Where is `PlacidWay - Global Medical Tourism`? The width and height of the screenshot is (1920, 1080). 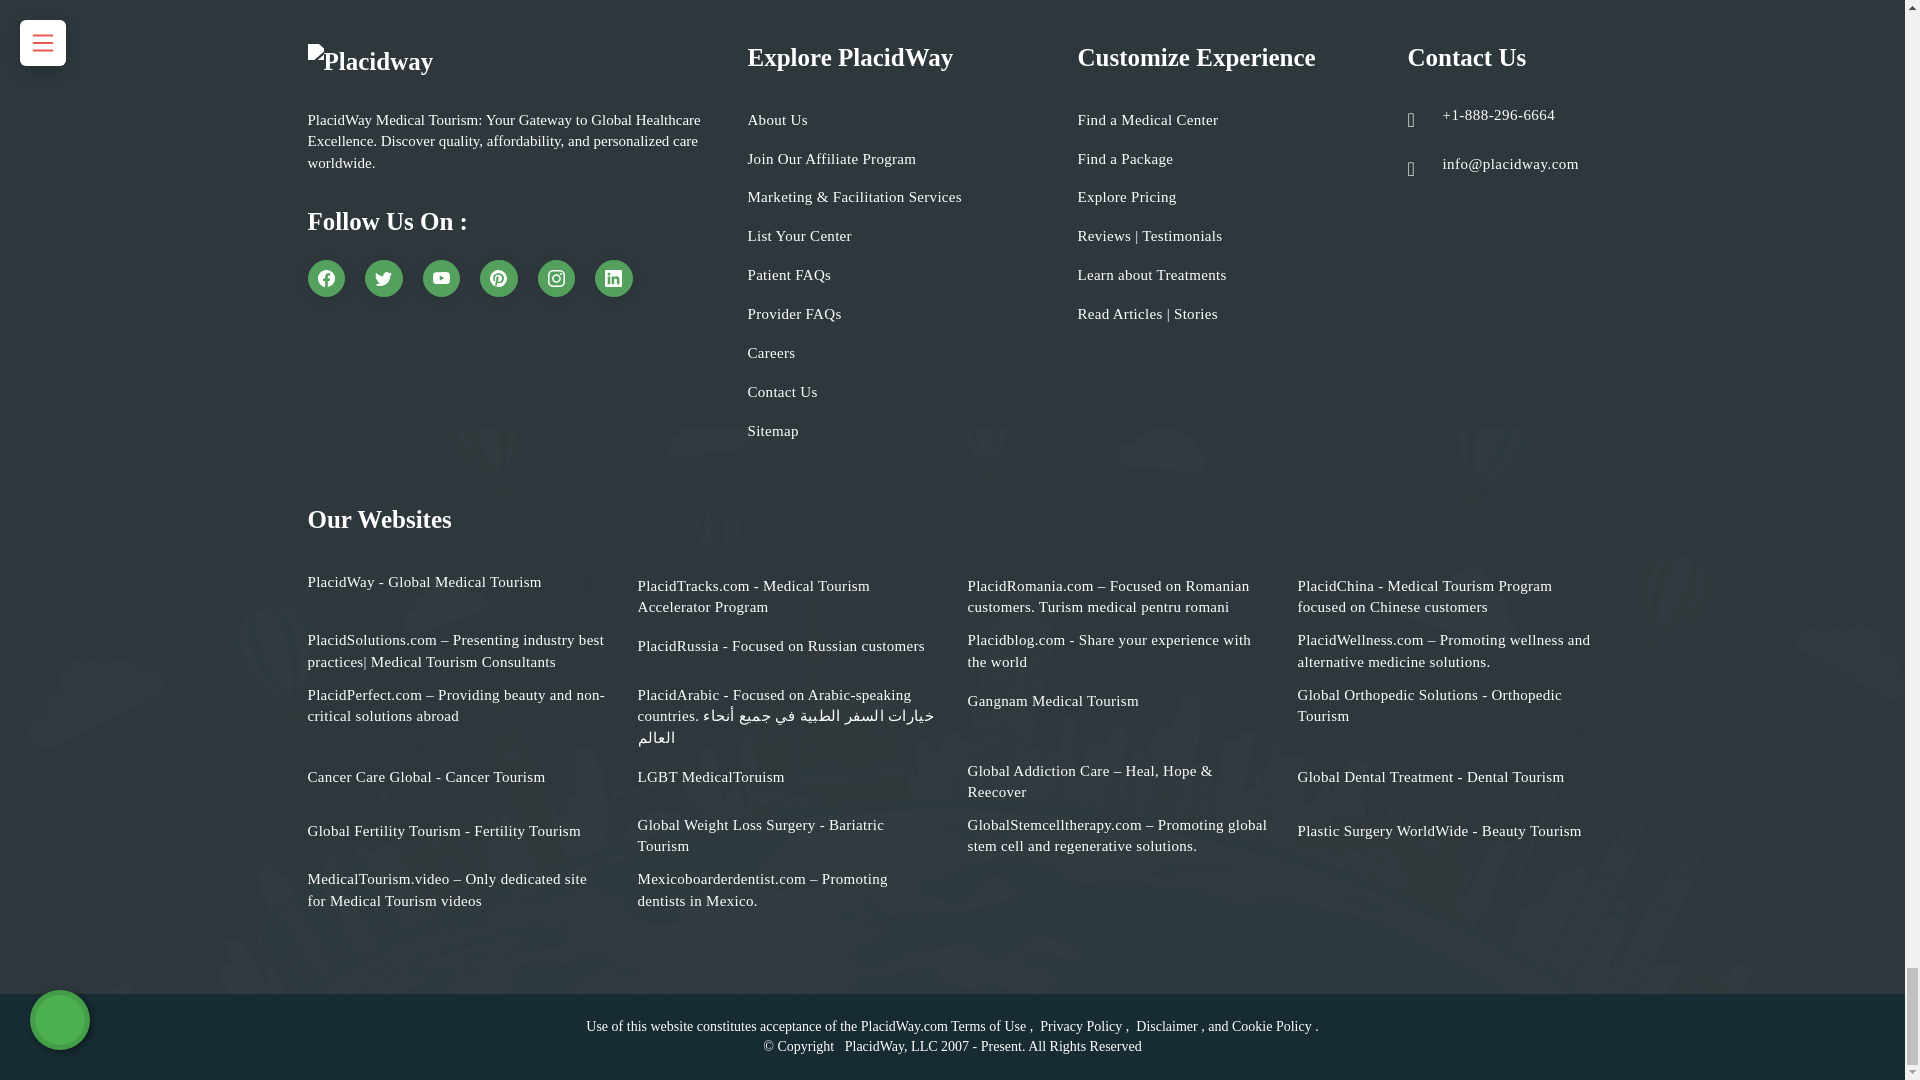
PlacidWay - Global Medical Tourism is located at coordinates (424, 582).